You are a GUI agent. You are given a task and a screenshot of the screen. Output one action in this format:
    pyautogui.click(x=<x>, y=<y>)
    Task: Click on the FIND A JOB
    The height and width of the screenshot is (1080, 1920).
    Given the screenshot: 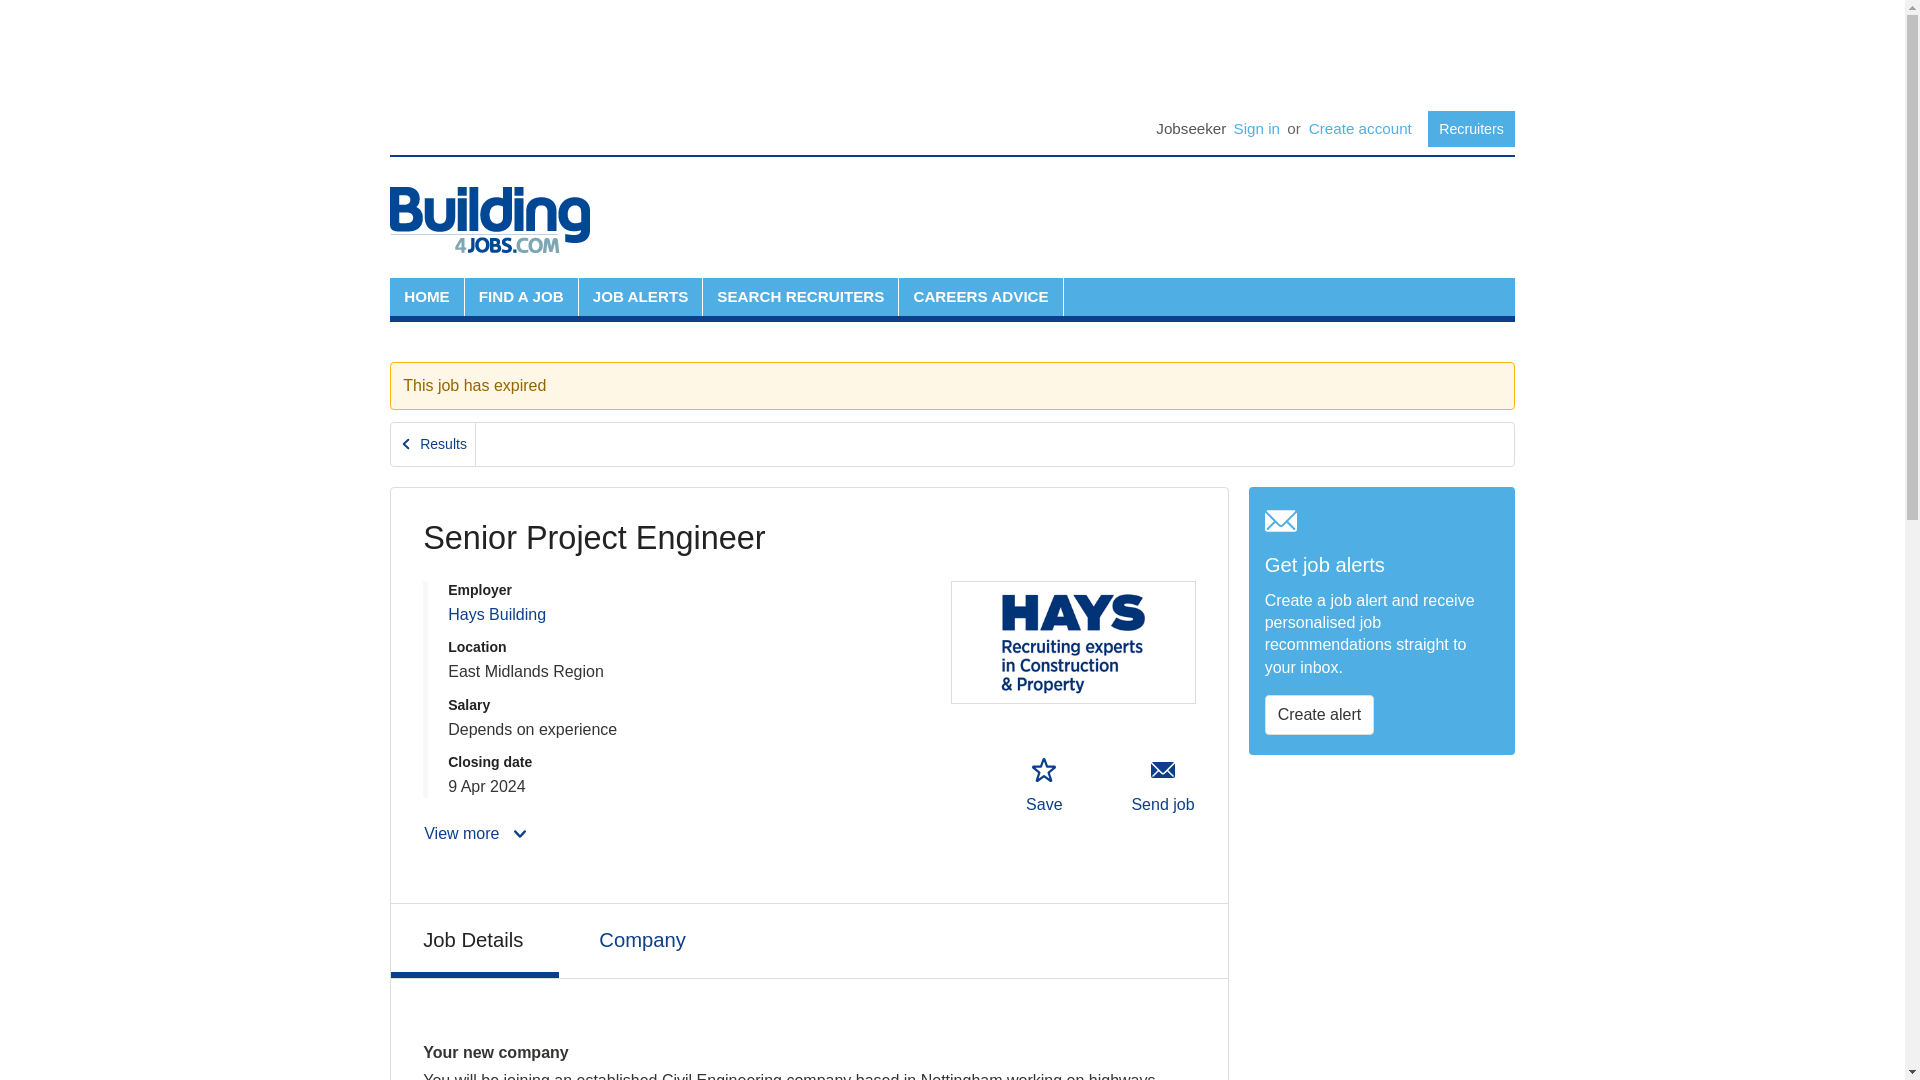 What is the action you would take?
    pyautogui.click(x=520, y=296)
    